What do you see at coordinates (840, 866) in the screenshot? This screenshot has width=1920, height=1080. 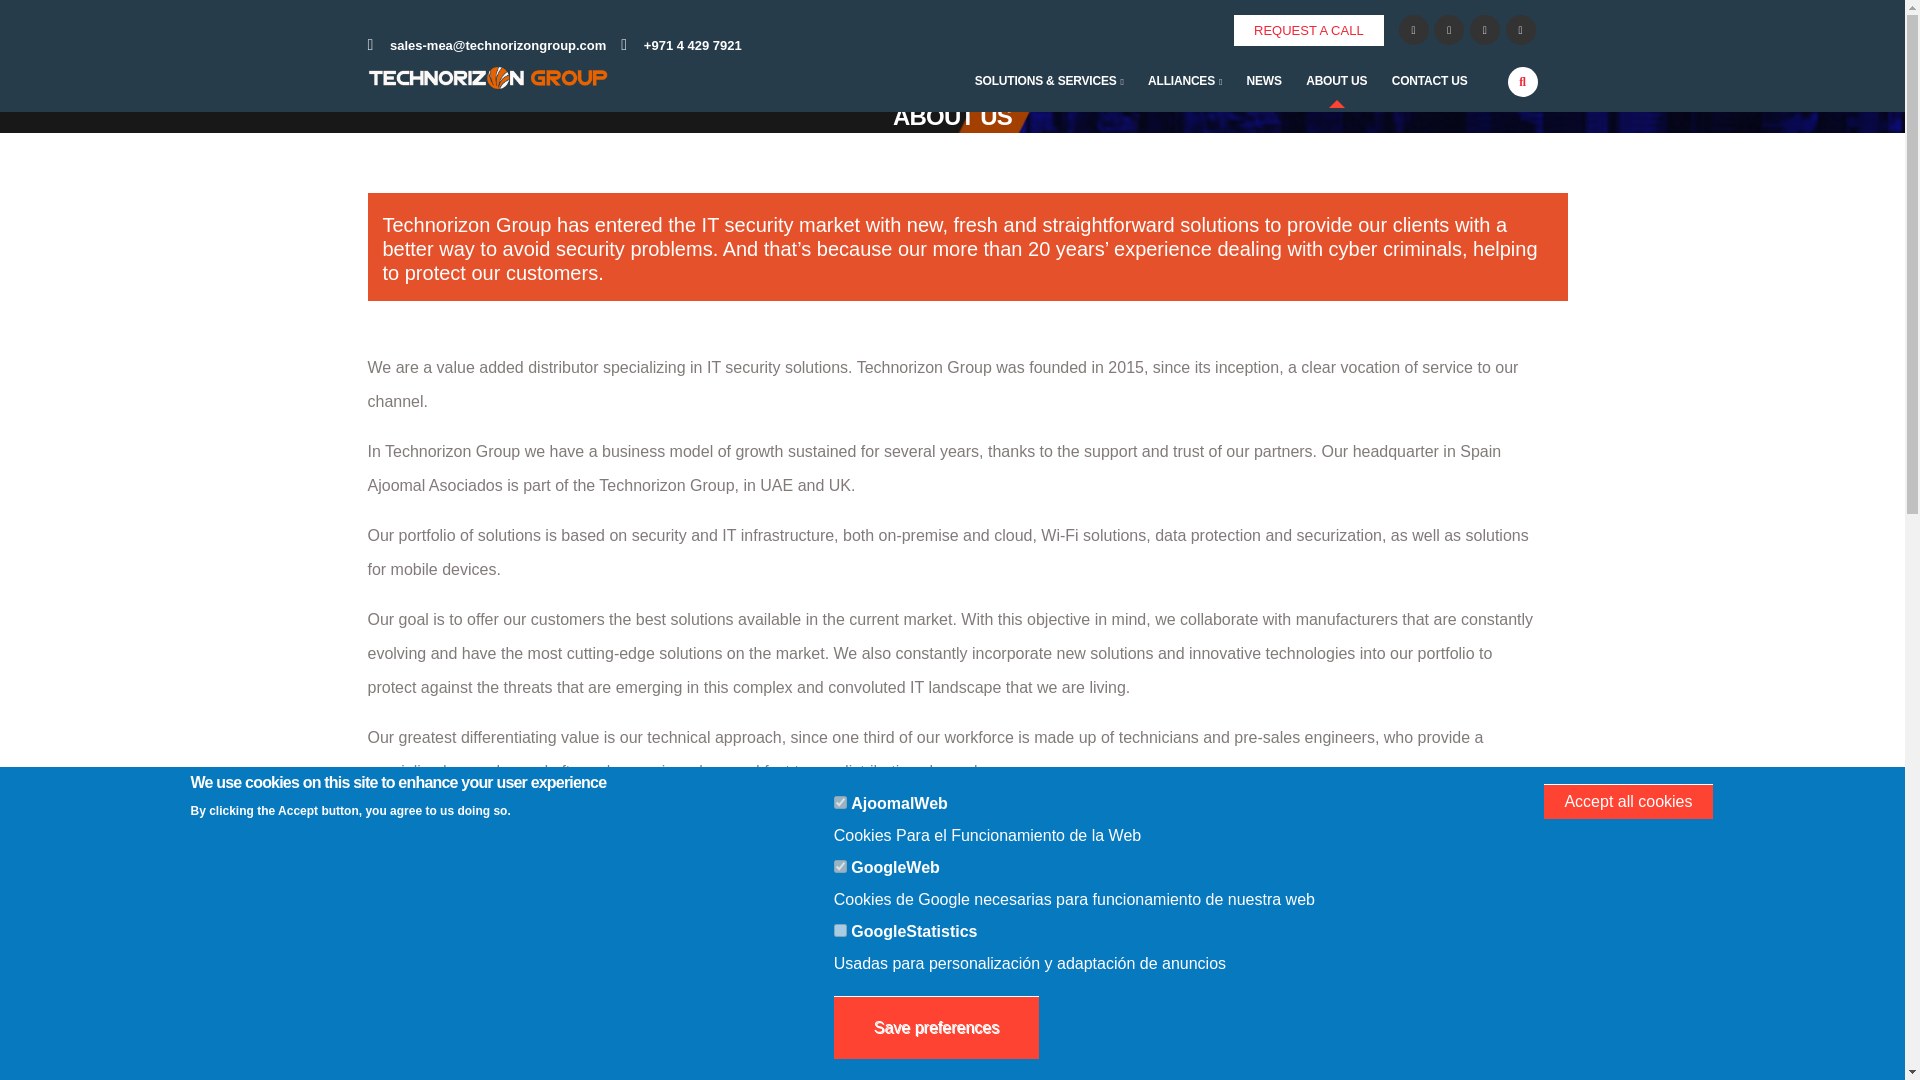 I see `googleweb` at bounding box center [840, 866].